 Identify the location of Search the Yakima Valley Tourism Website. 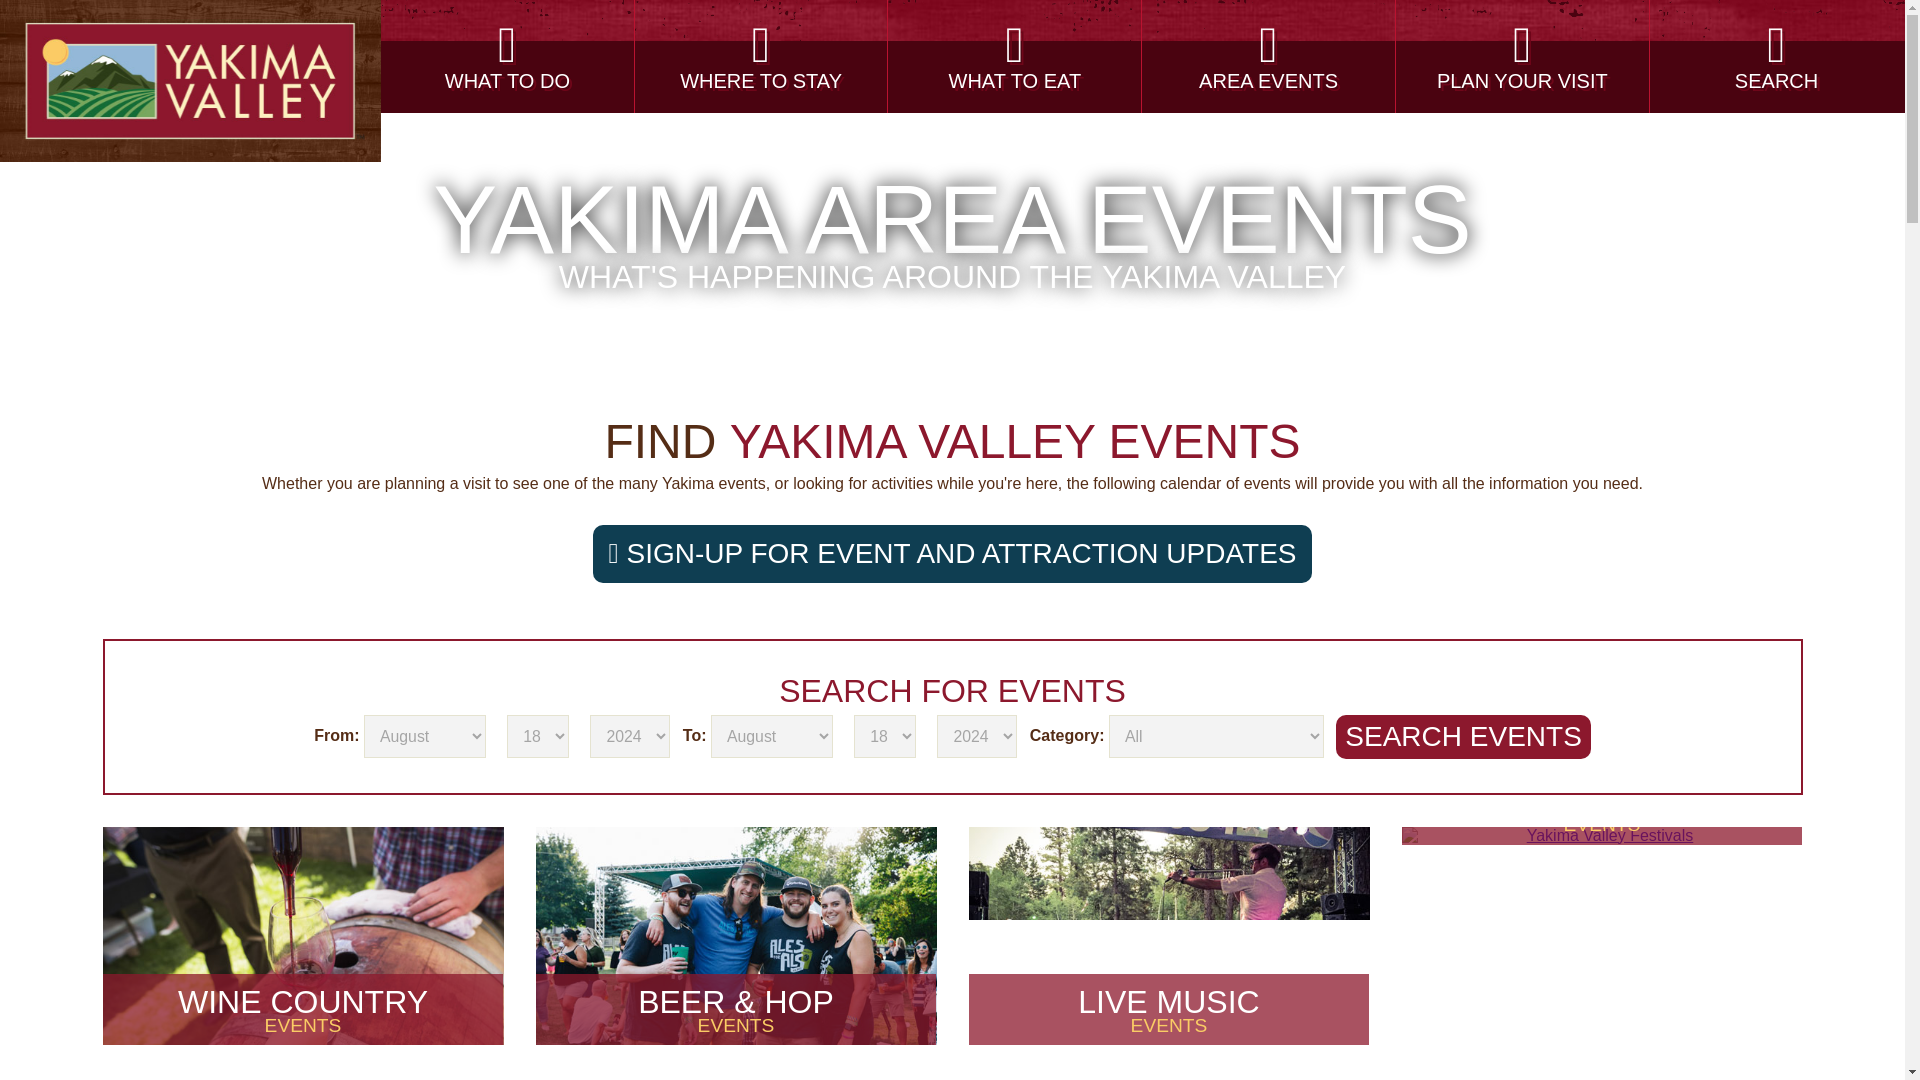
(1776, 56).